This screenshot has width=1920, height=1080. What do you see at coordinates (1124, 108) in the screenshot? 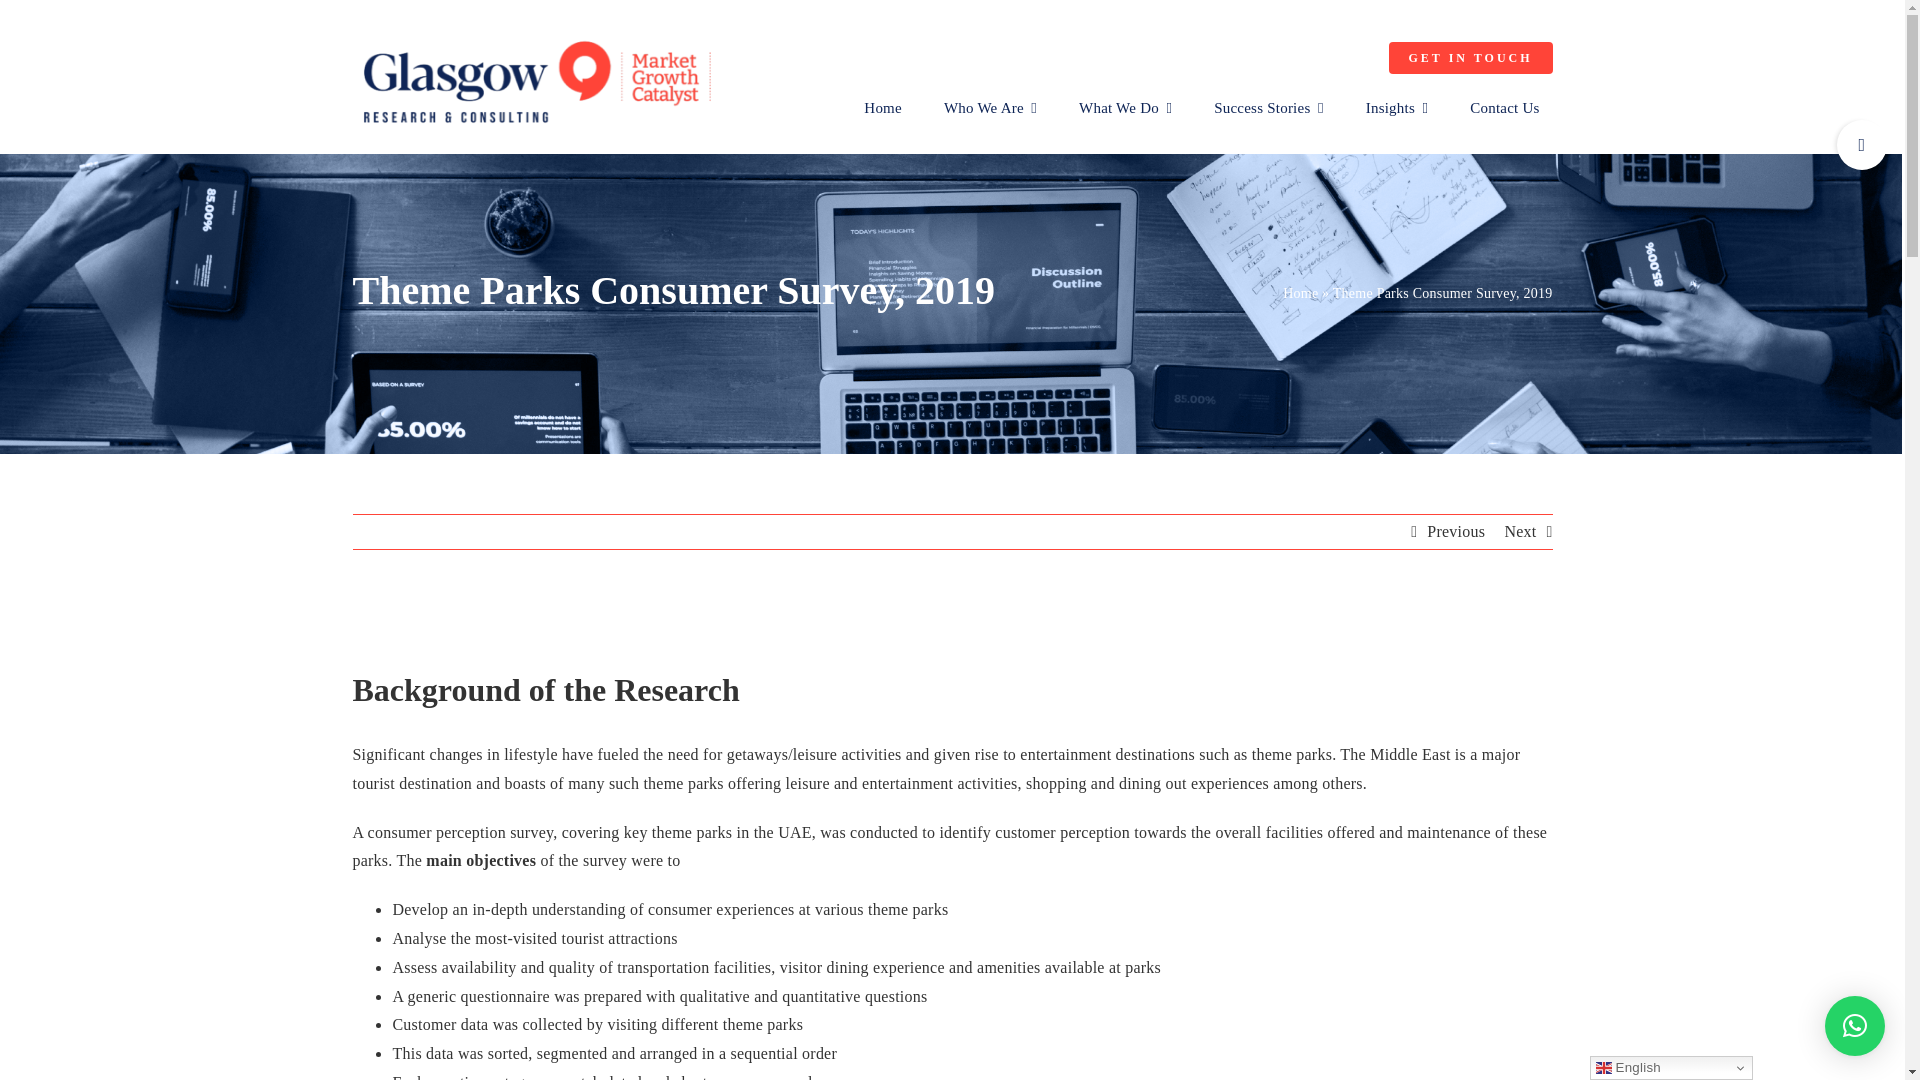
I see `What We Do` at bounding box center [1124, 108].